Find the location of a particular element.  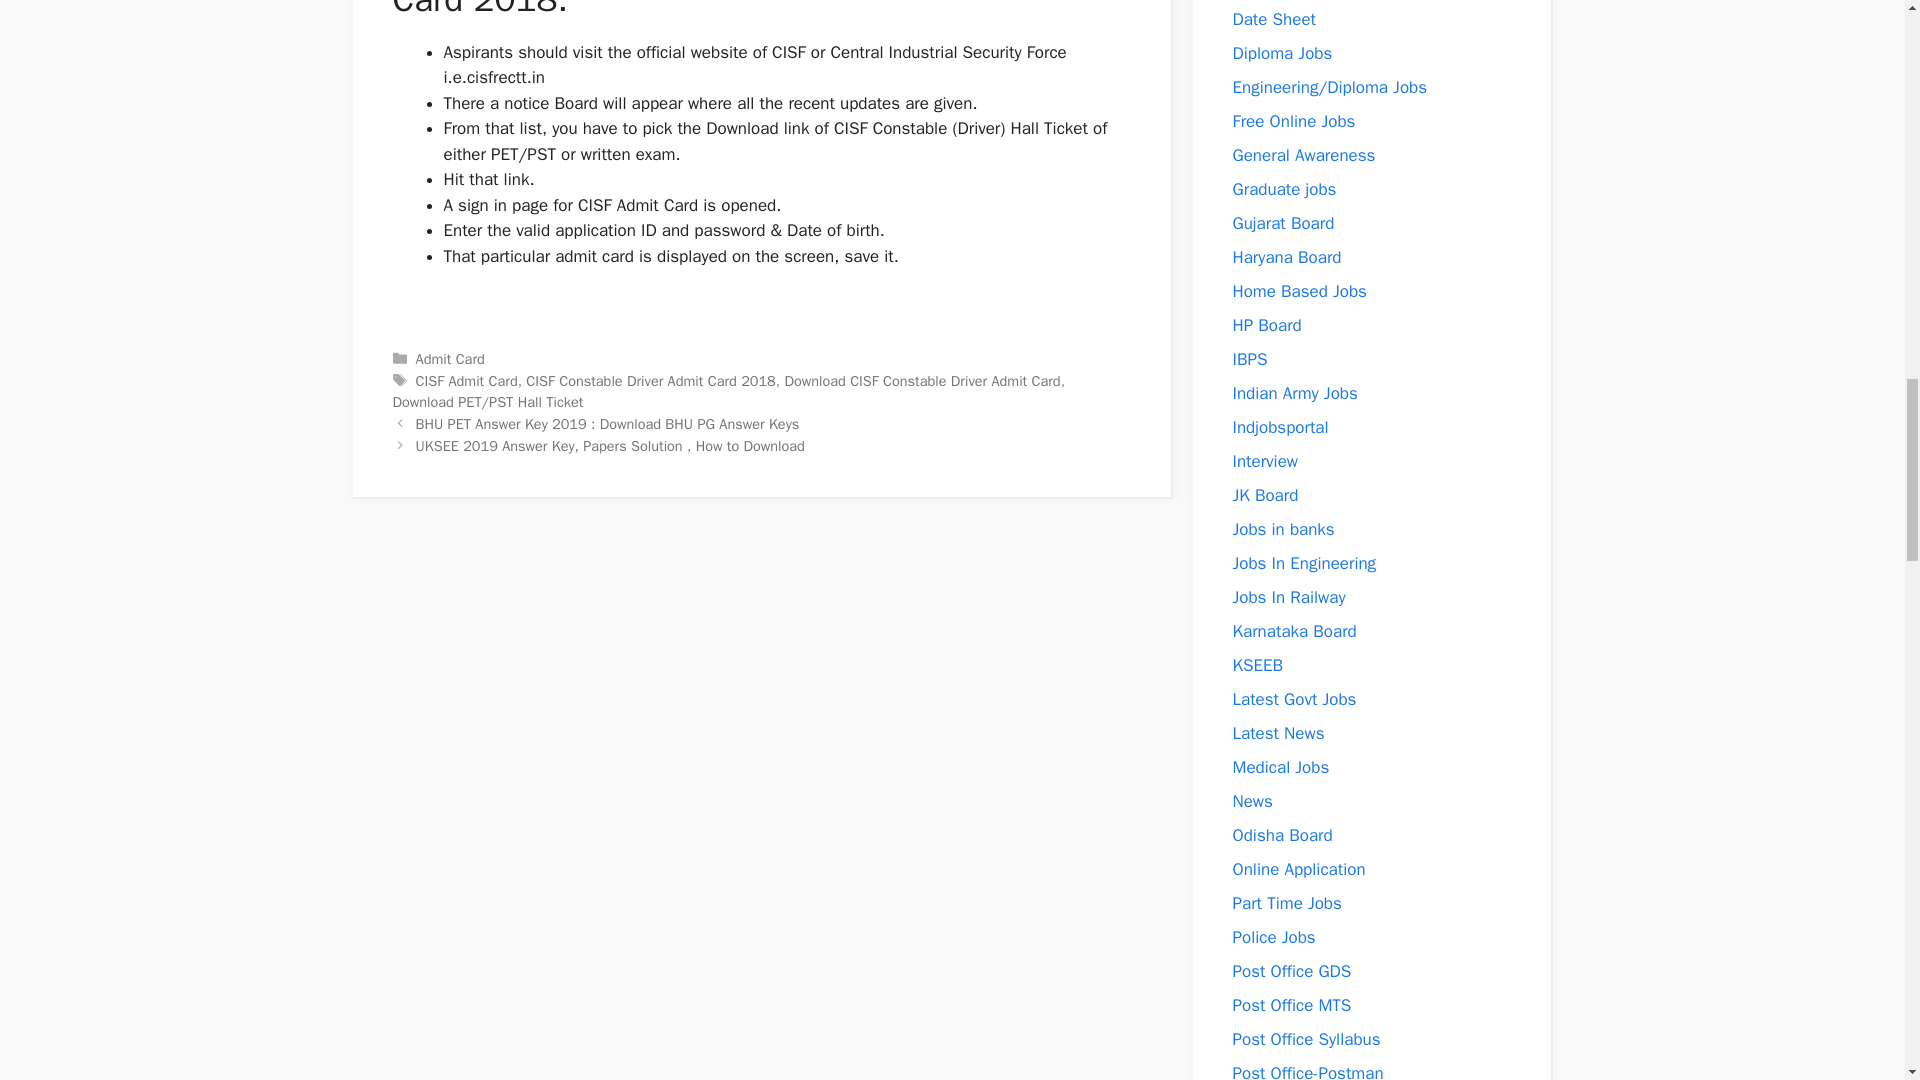

CISF Admit Card is located at coordinates (467, 380).